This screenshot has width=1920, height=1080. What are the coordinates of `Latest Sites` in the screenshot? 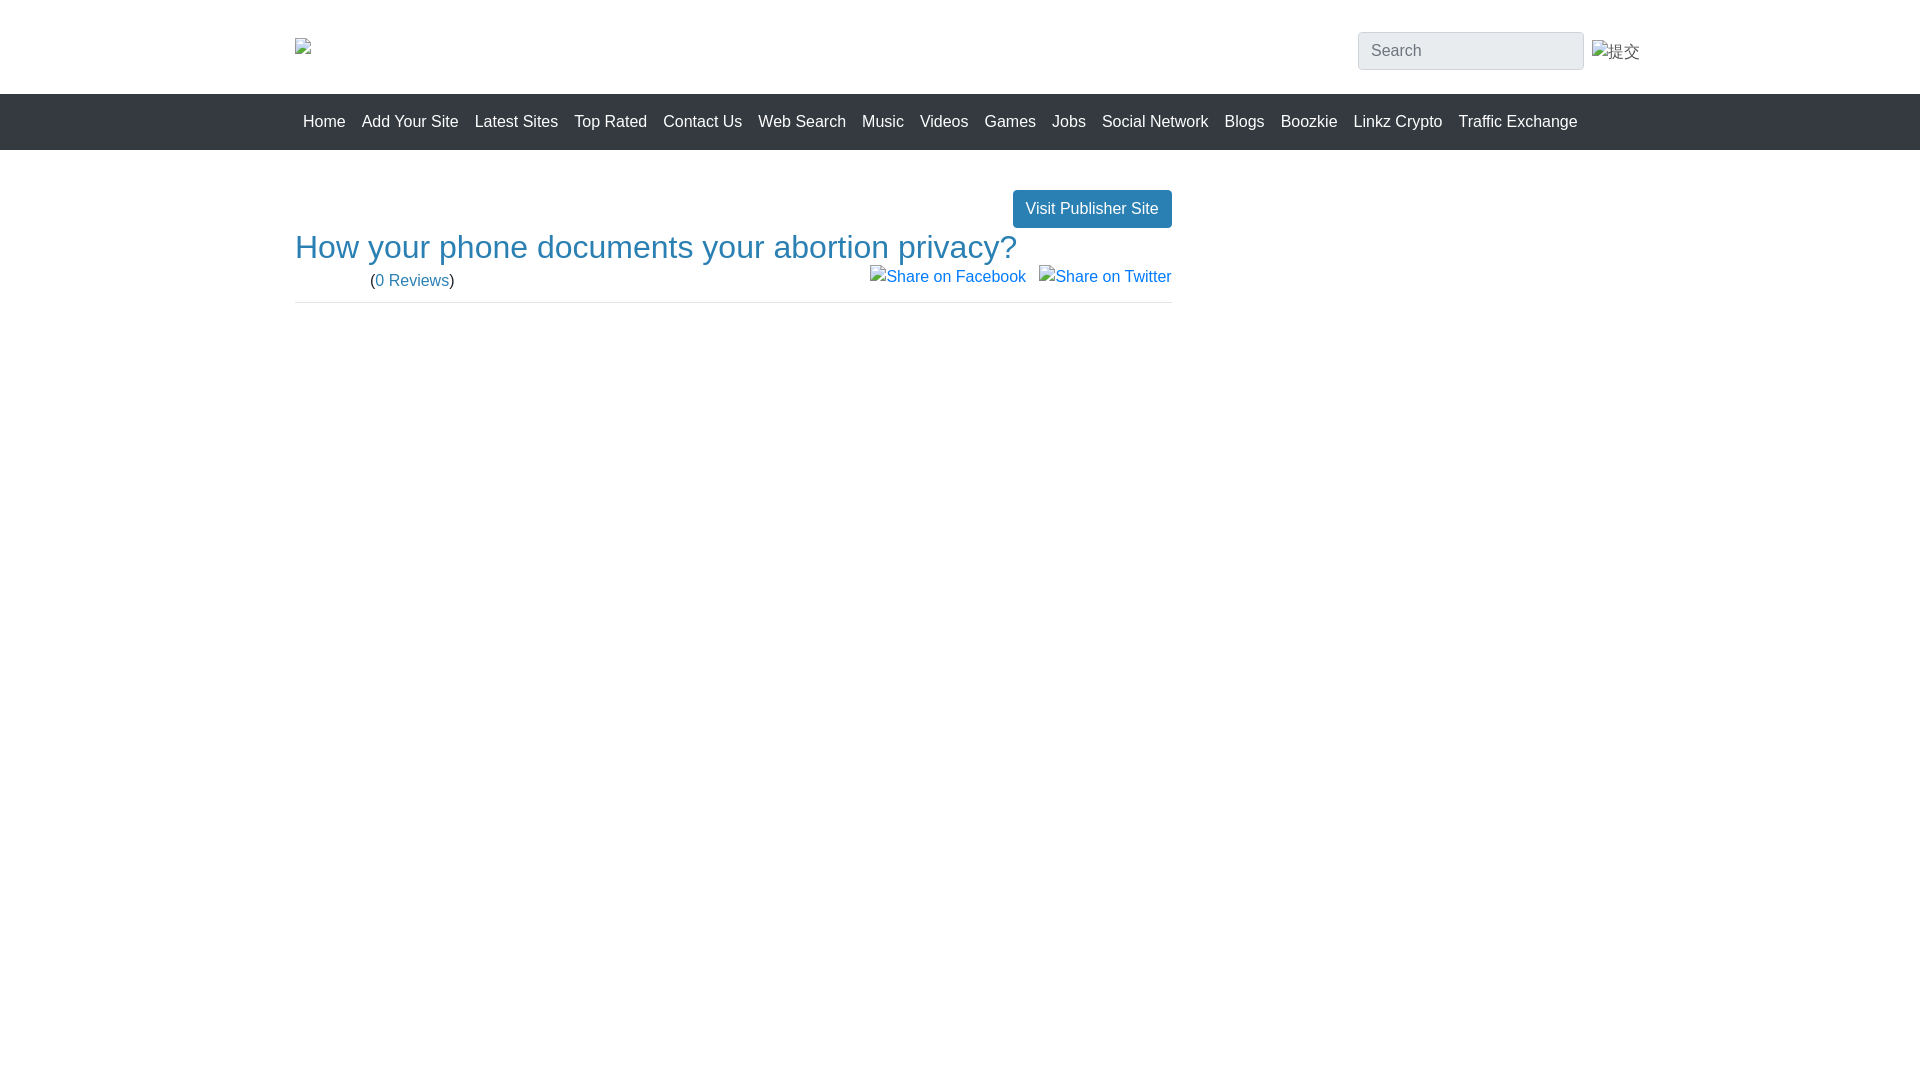 It's located at (516, 121).